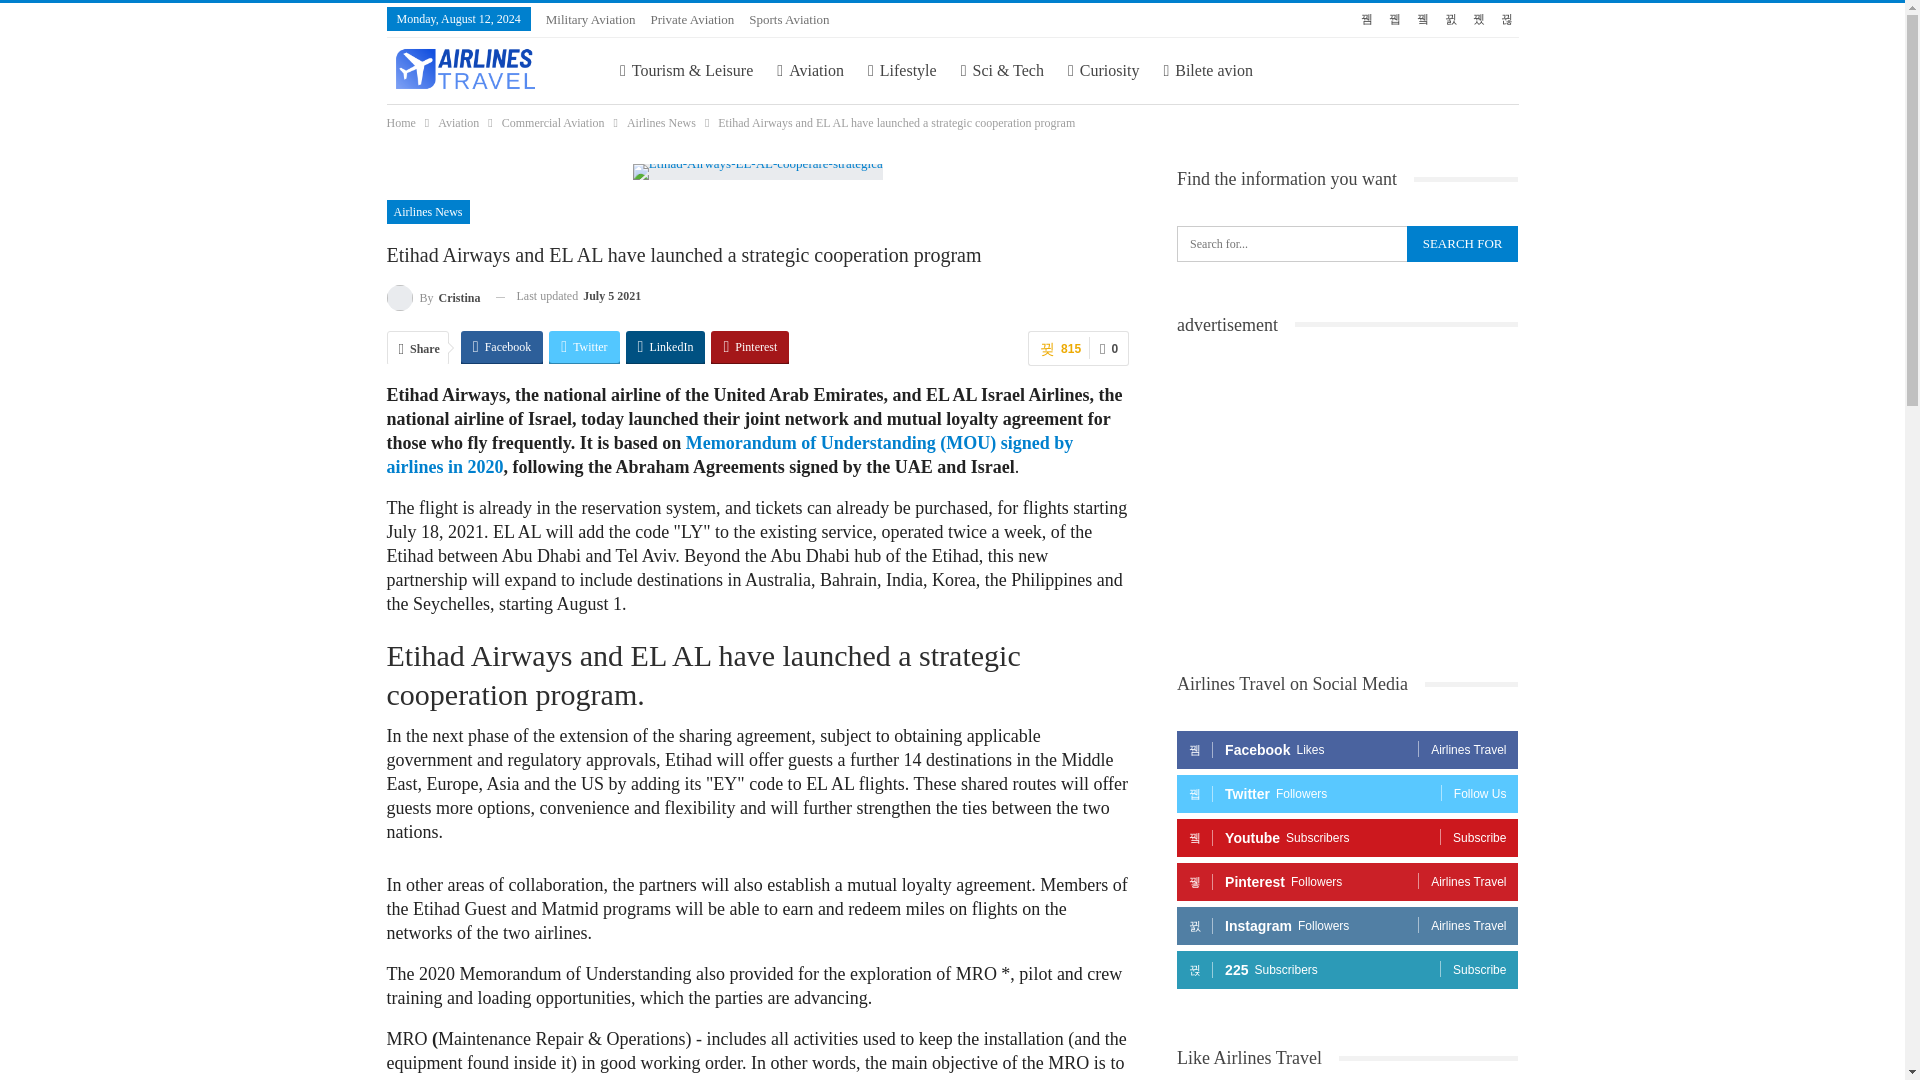 Image resolution: width=1920 pixels, height=1080 pixels. What do you see at coordinates (584, 346) in the screenshot?
I see `Twitter` at bounding box center [584, 346].